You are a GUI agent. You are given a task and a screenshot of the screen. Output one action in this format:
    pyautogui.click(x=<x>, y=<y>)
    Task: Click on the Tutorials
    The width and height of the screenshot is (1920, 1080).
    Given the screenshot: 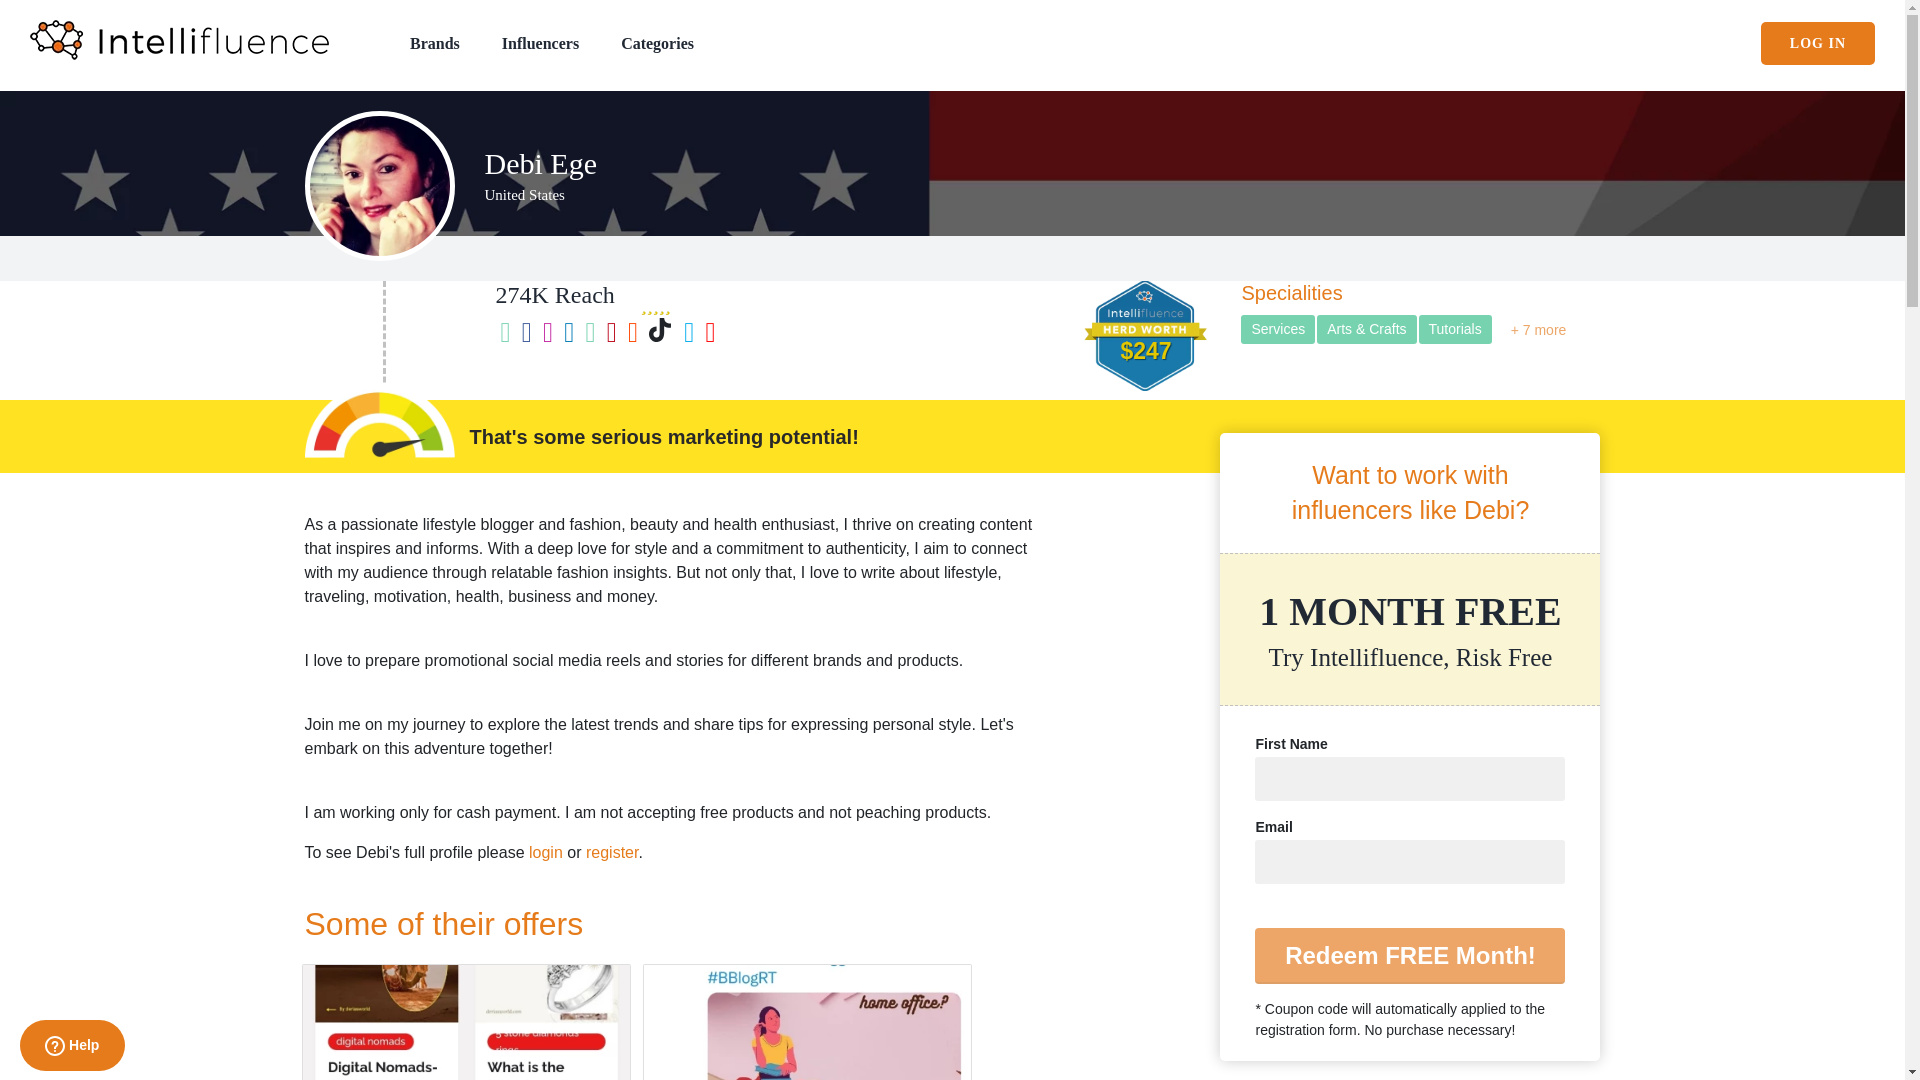 What is the action you would take?
    pyautogui.click(x=1454, y=330)
    